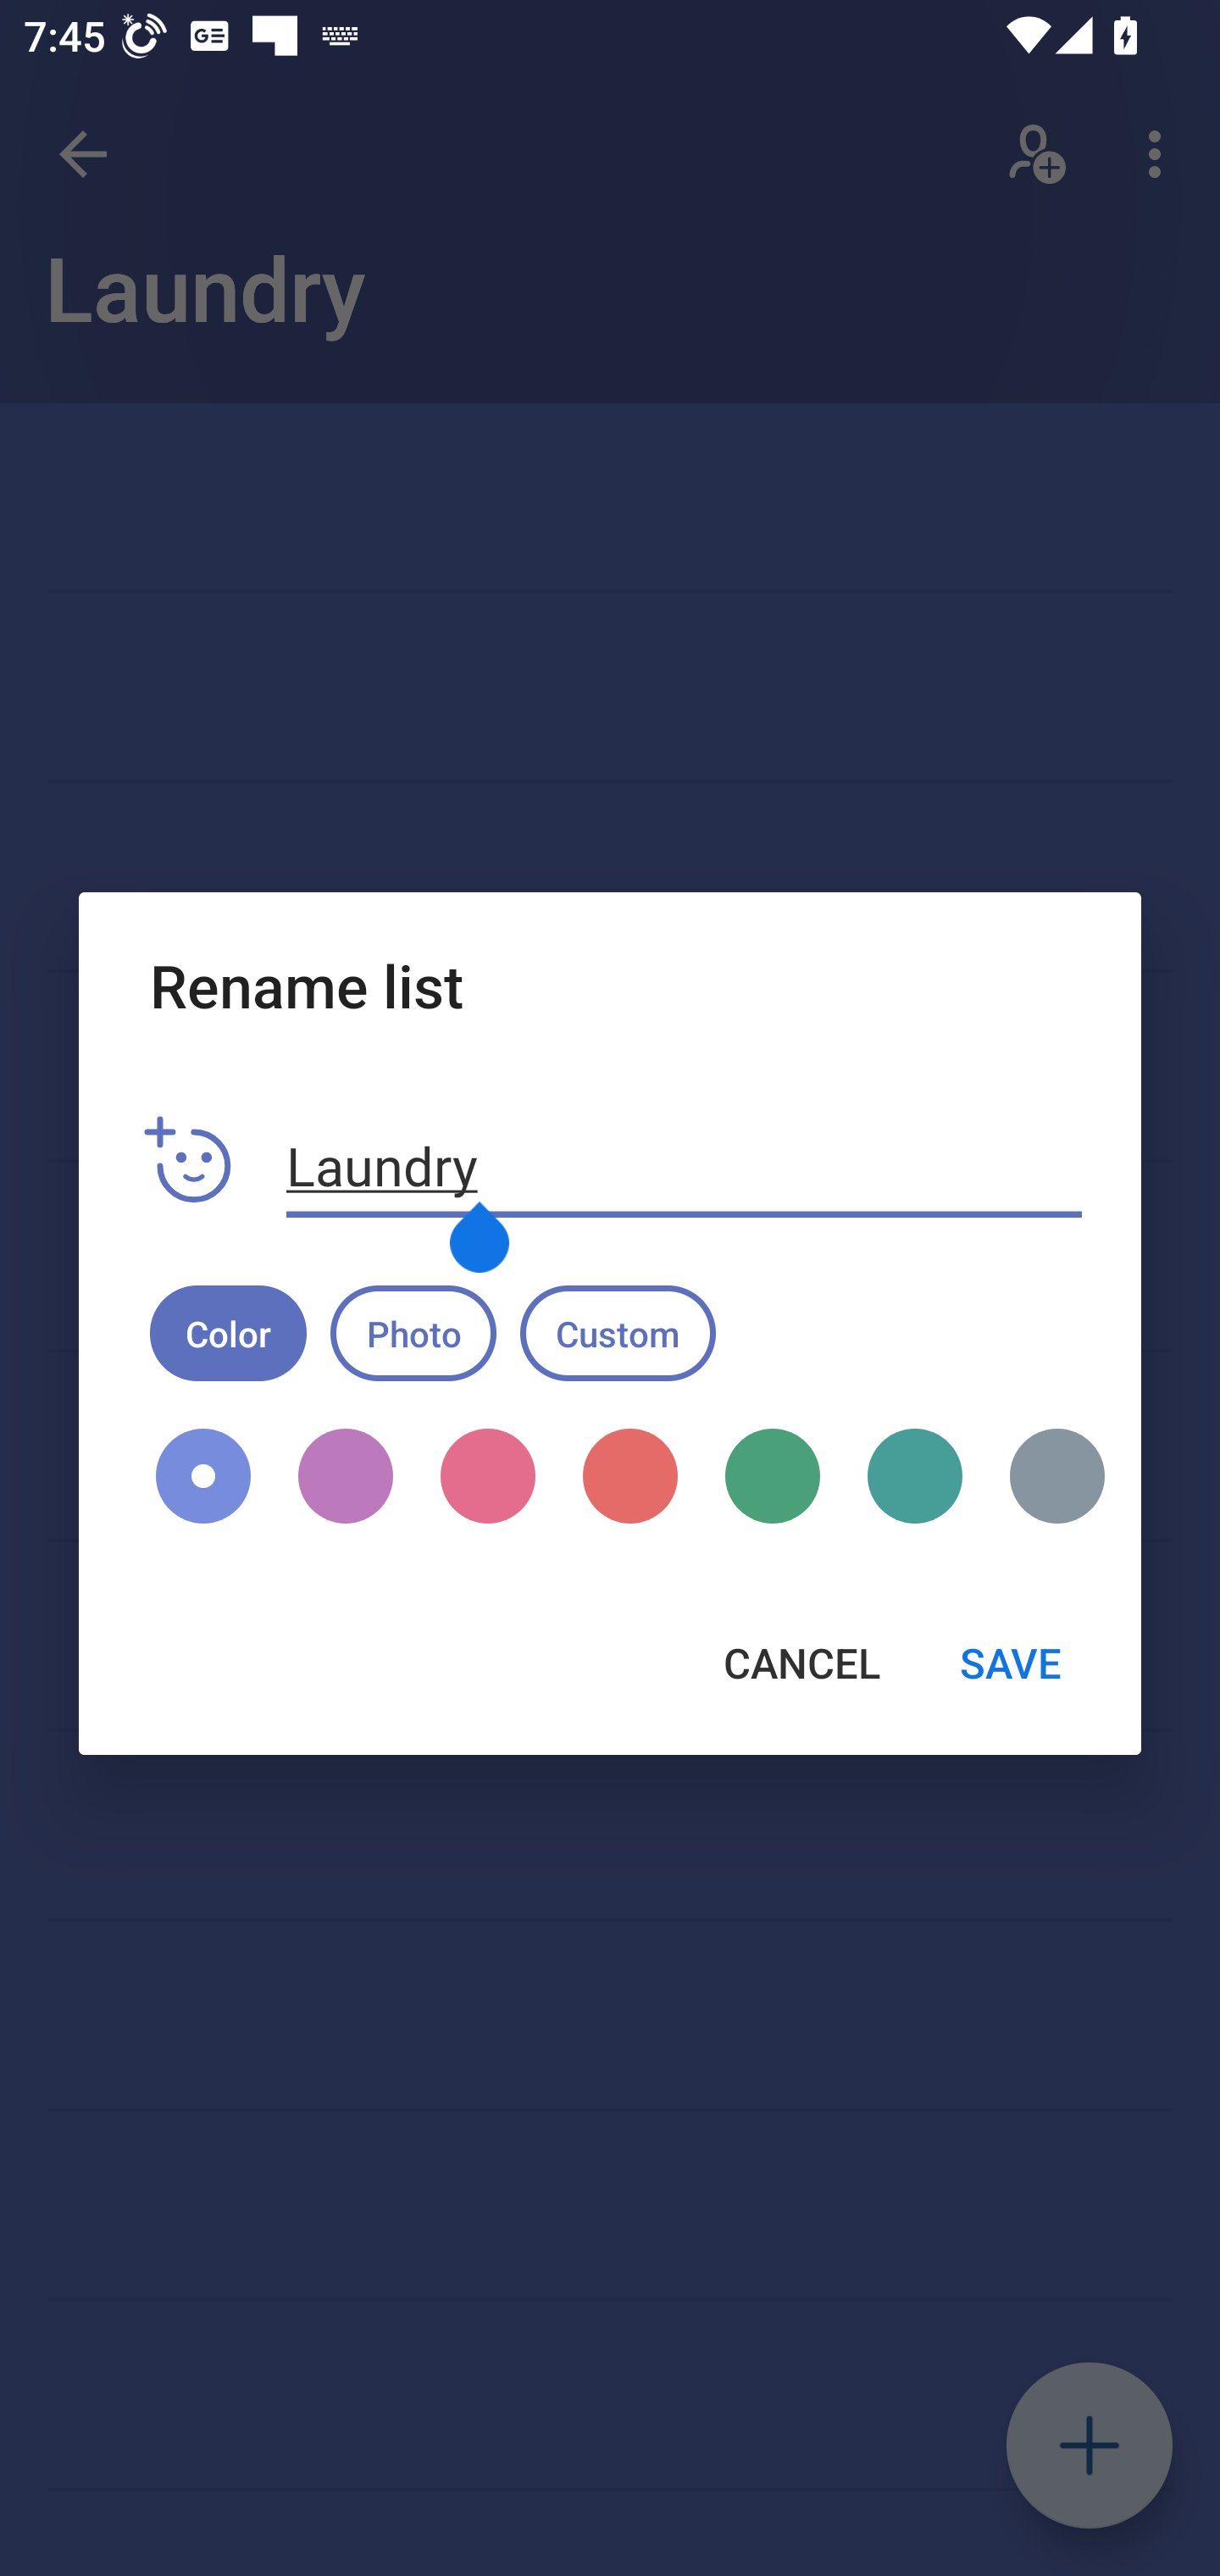 This screenshot has height=2576, width=1220. Describe the element at coordinates (188, 1161) in the screenshot. I see `Set Emoji` at that location.